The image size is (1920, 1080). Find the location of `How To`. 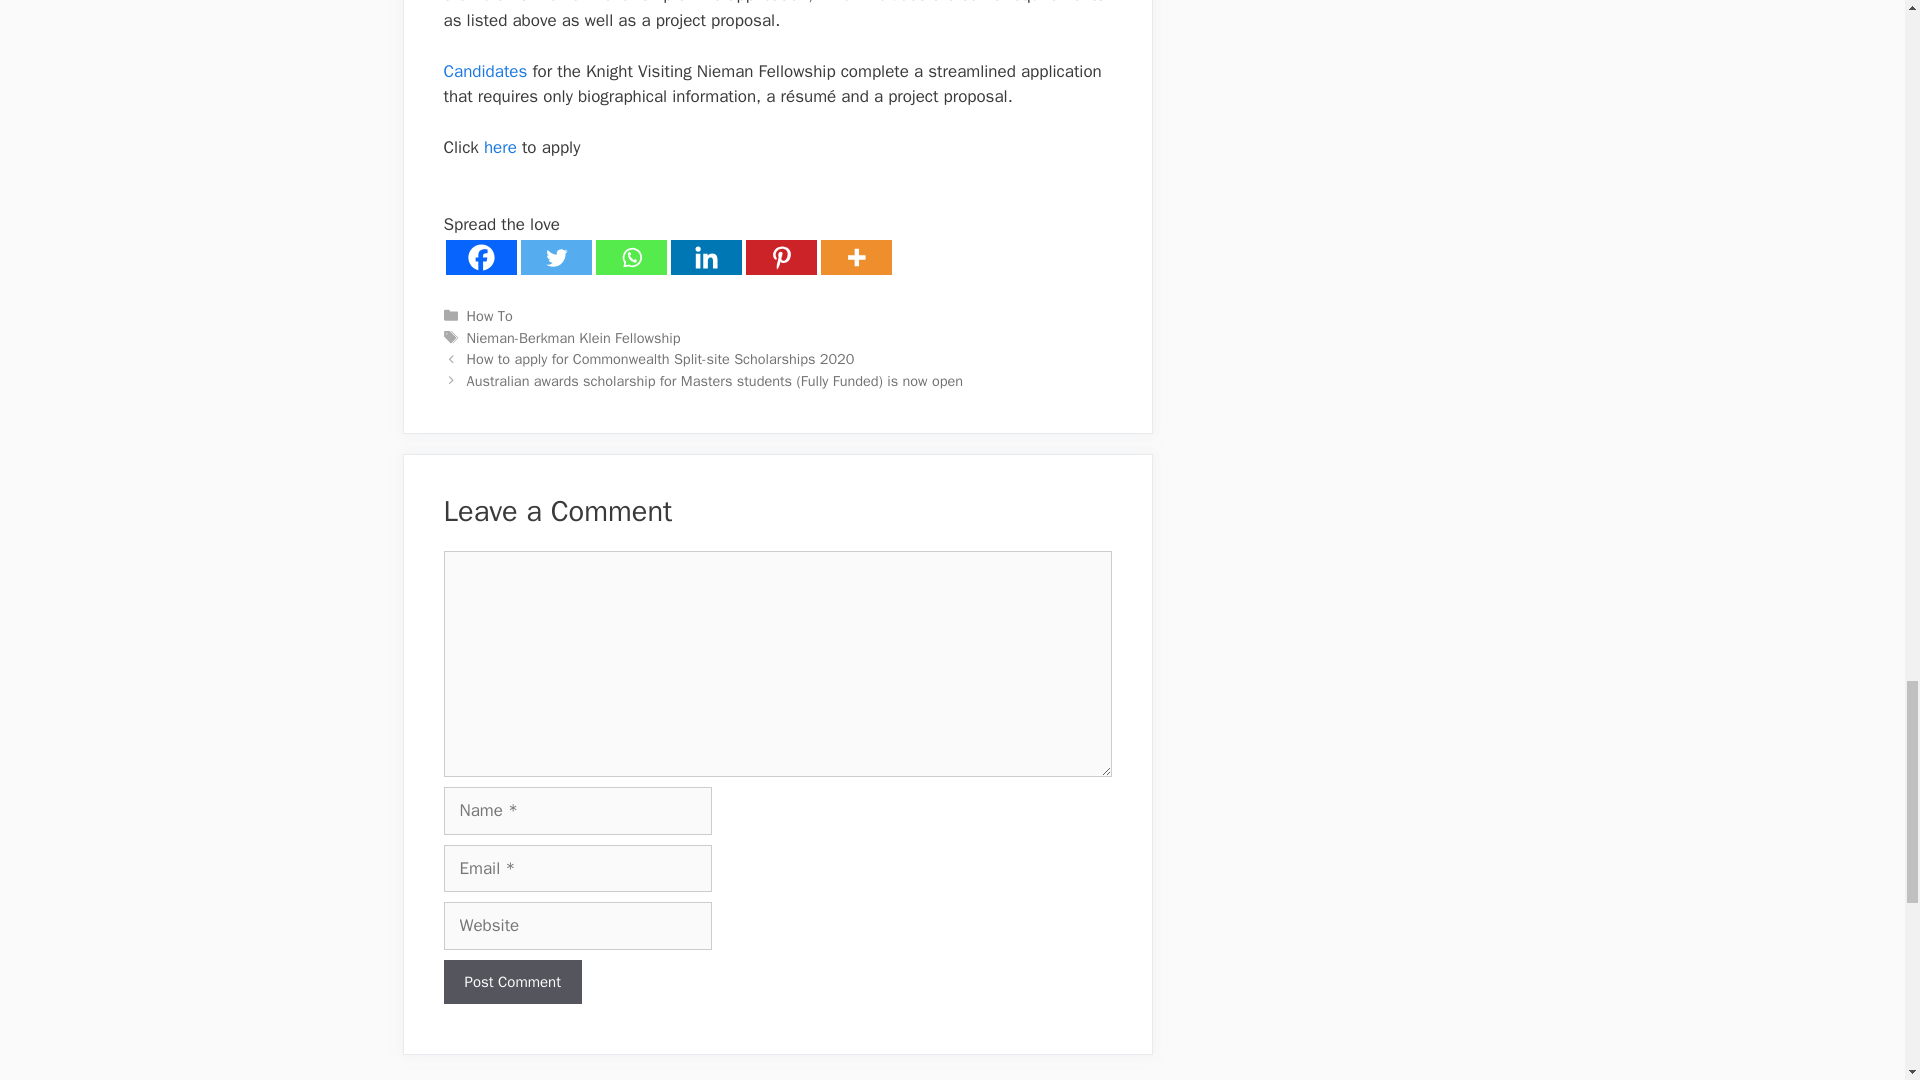

How To is located at coordinates (489, 316).